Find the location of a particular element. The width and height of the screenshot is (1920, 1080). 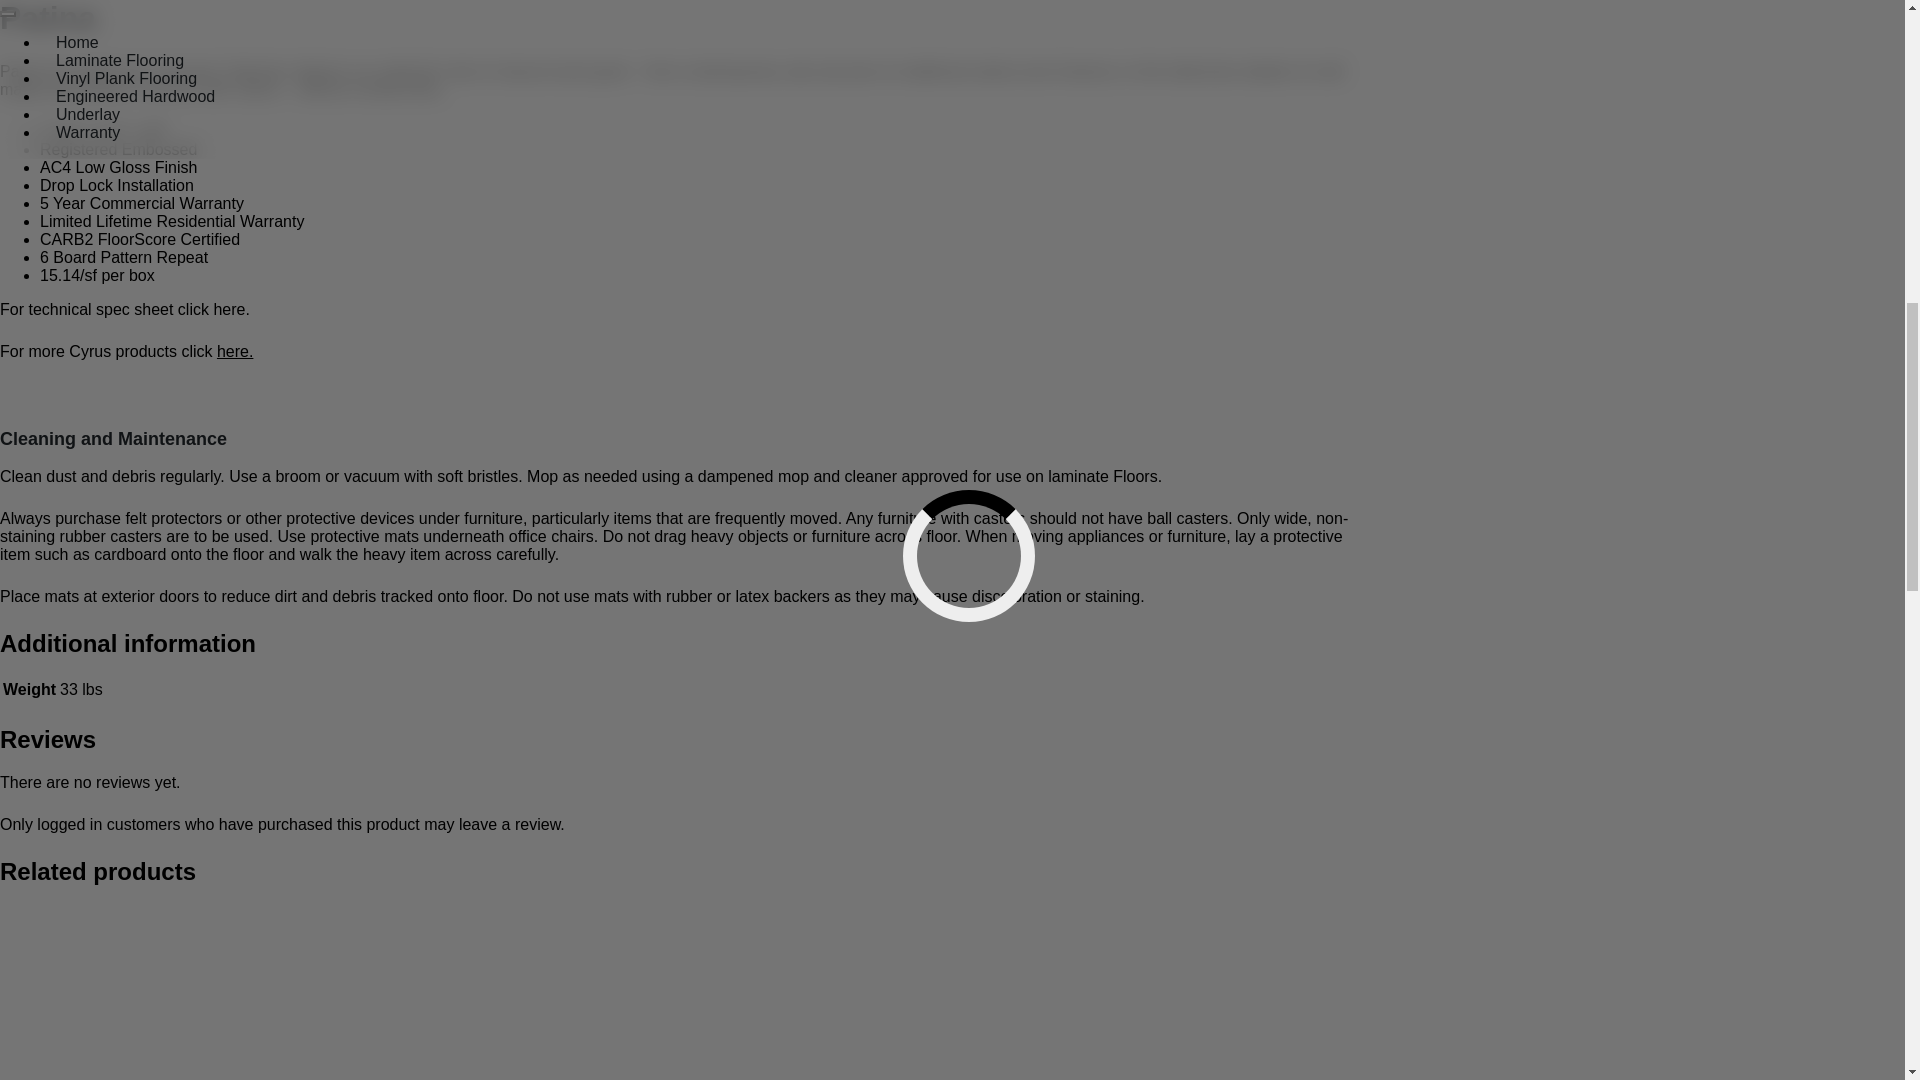

here. is located at coordinates (234, 351).